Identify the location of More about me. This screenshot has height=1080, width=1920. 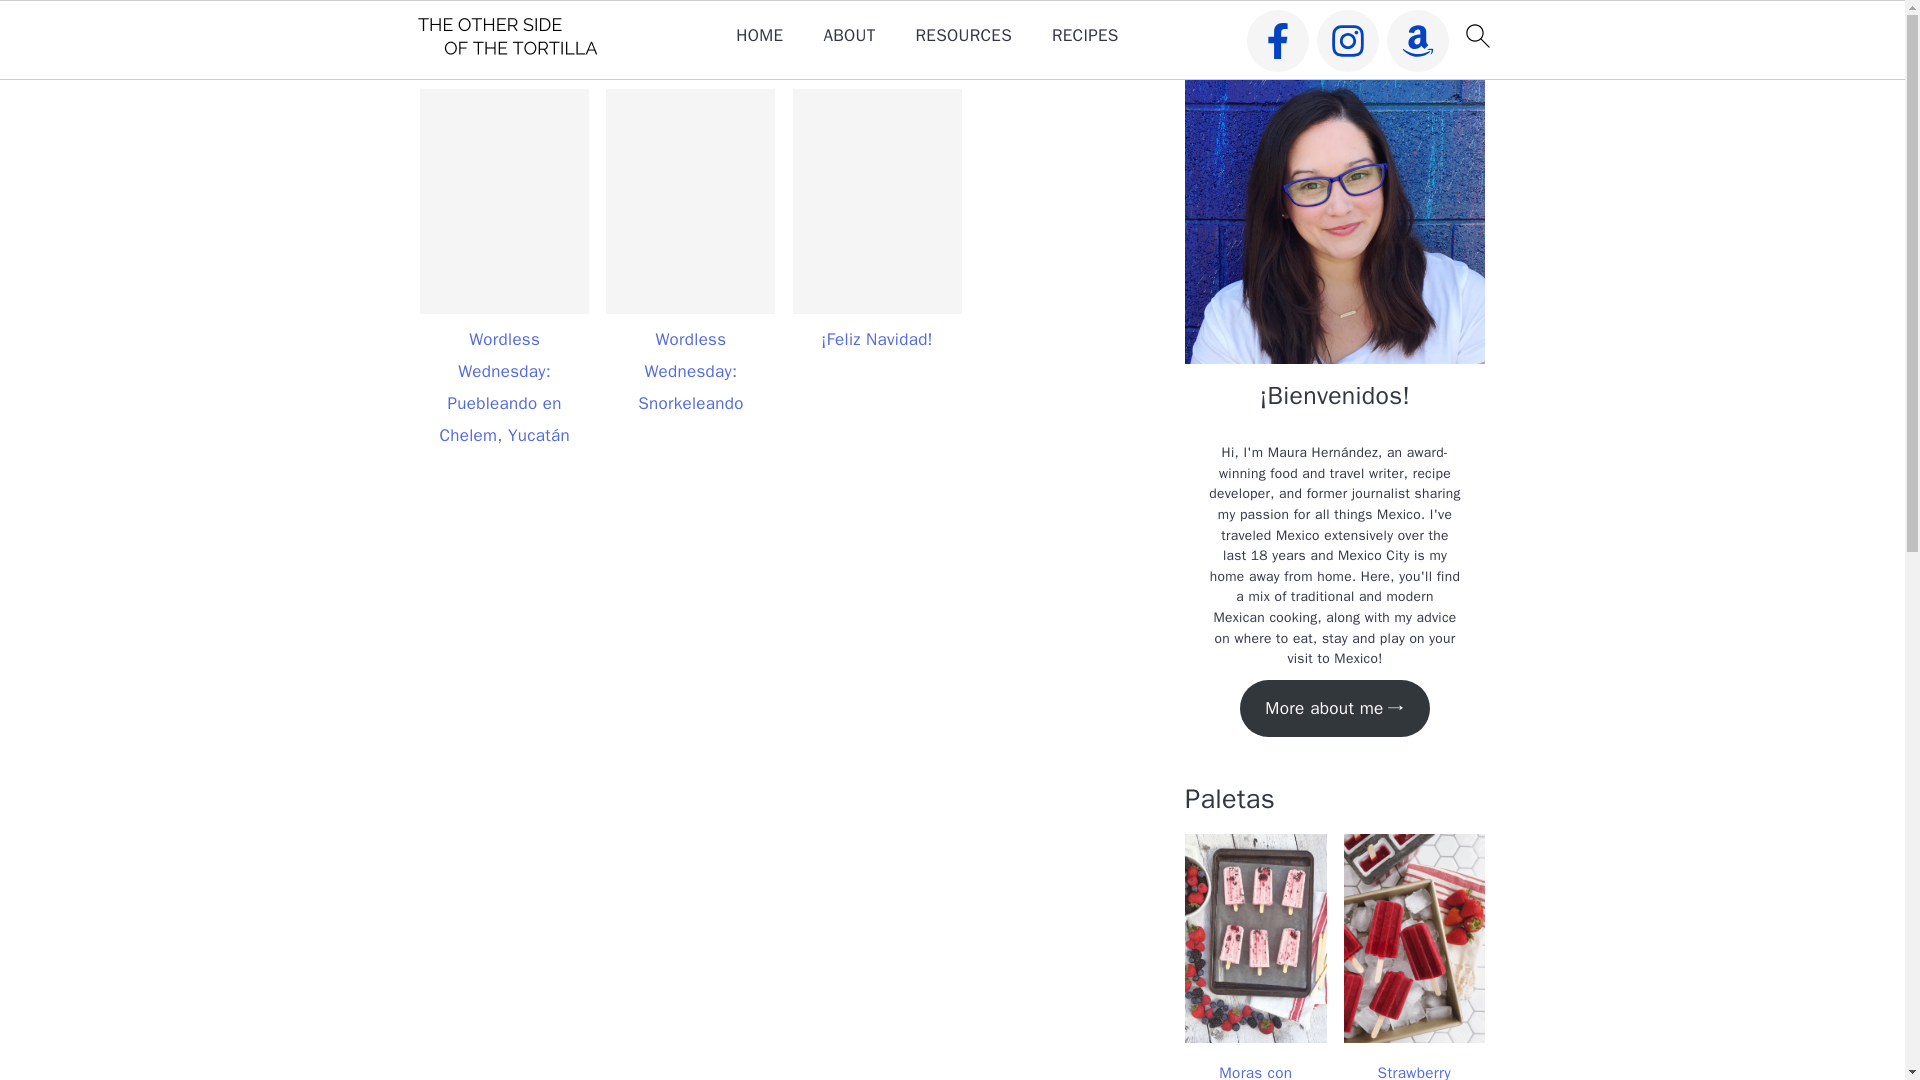
(1334, 708).